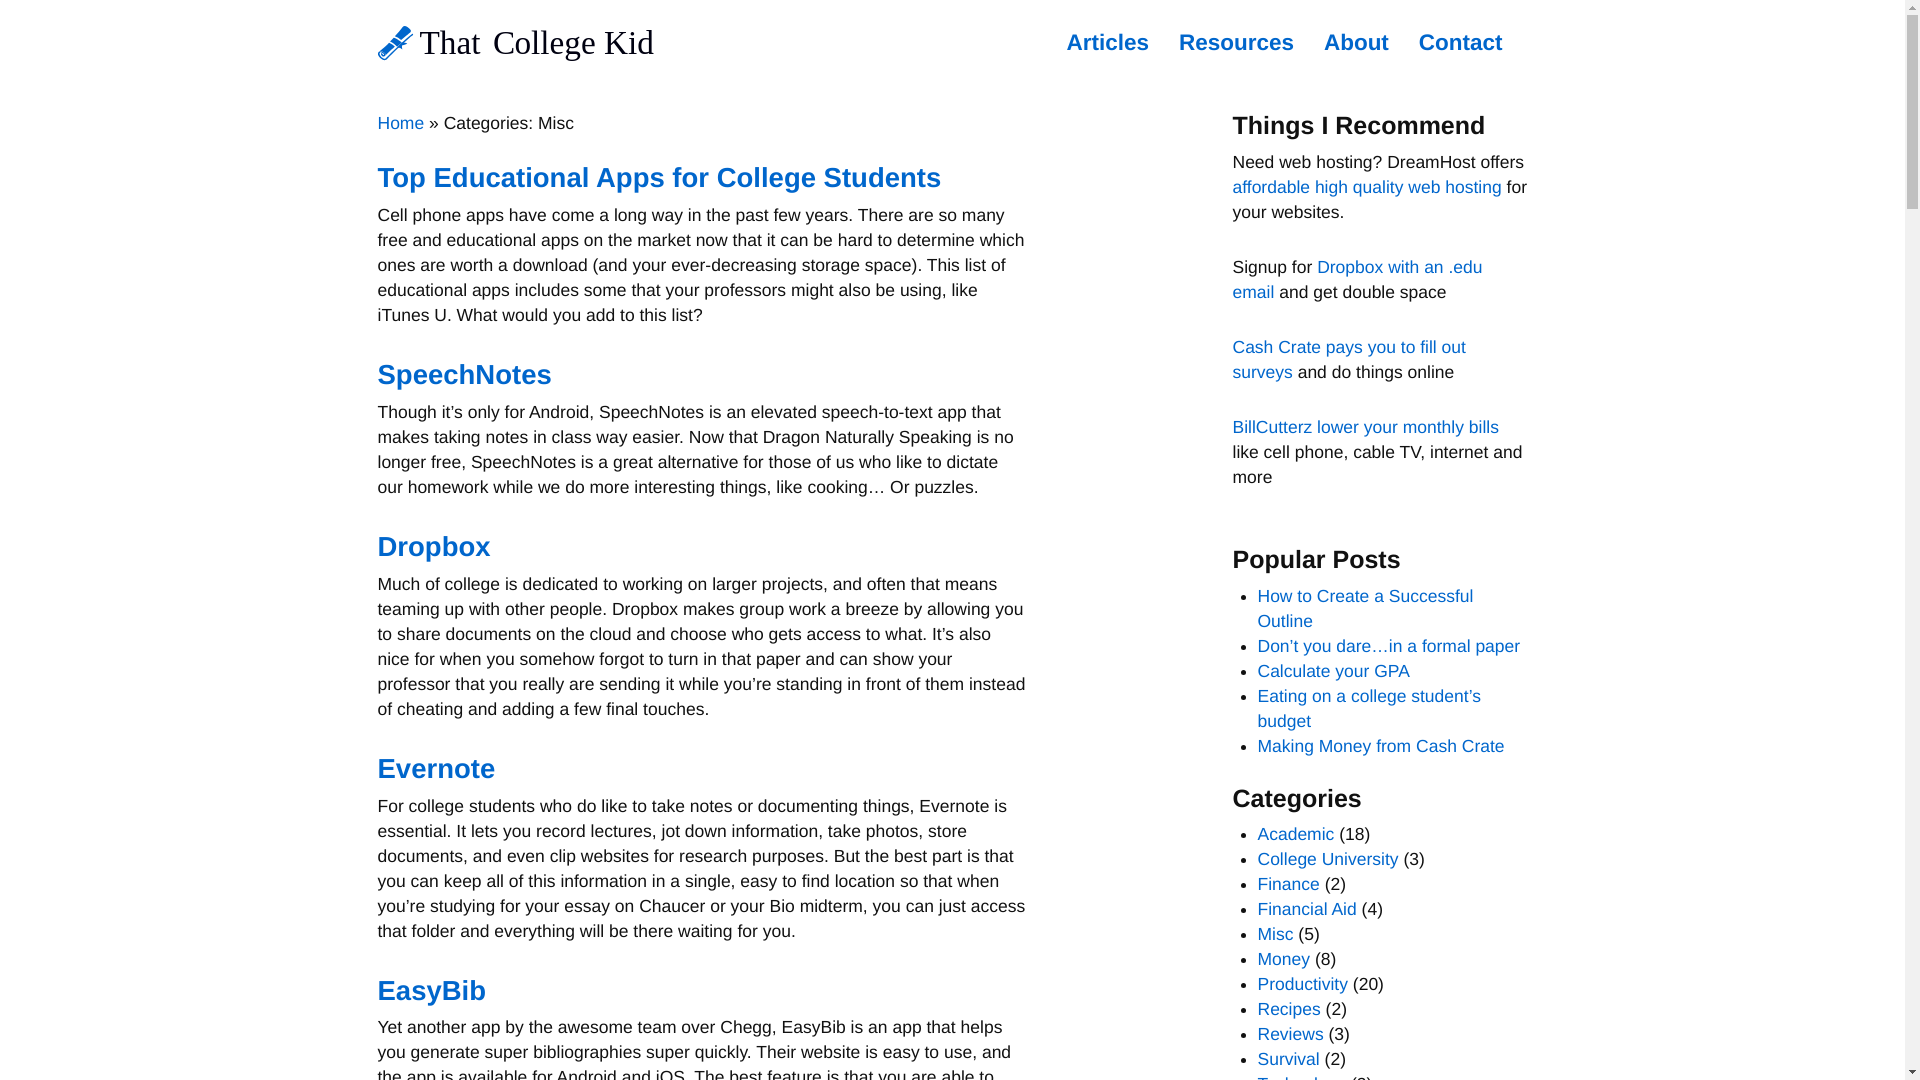 Image resolution: width=1920 pixels, height=1080 pixels. Describe the element at coordinates (660, 178) in the screenshot. I see `Top Educational Apps for College Students` at that location.